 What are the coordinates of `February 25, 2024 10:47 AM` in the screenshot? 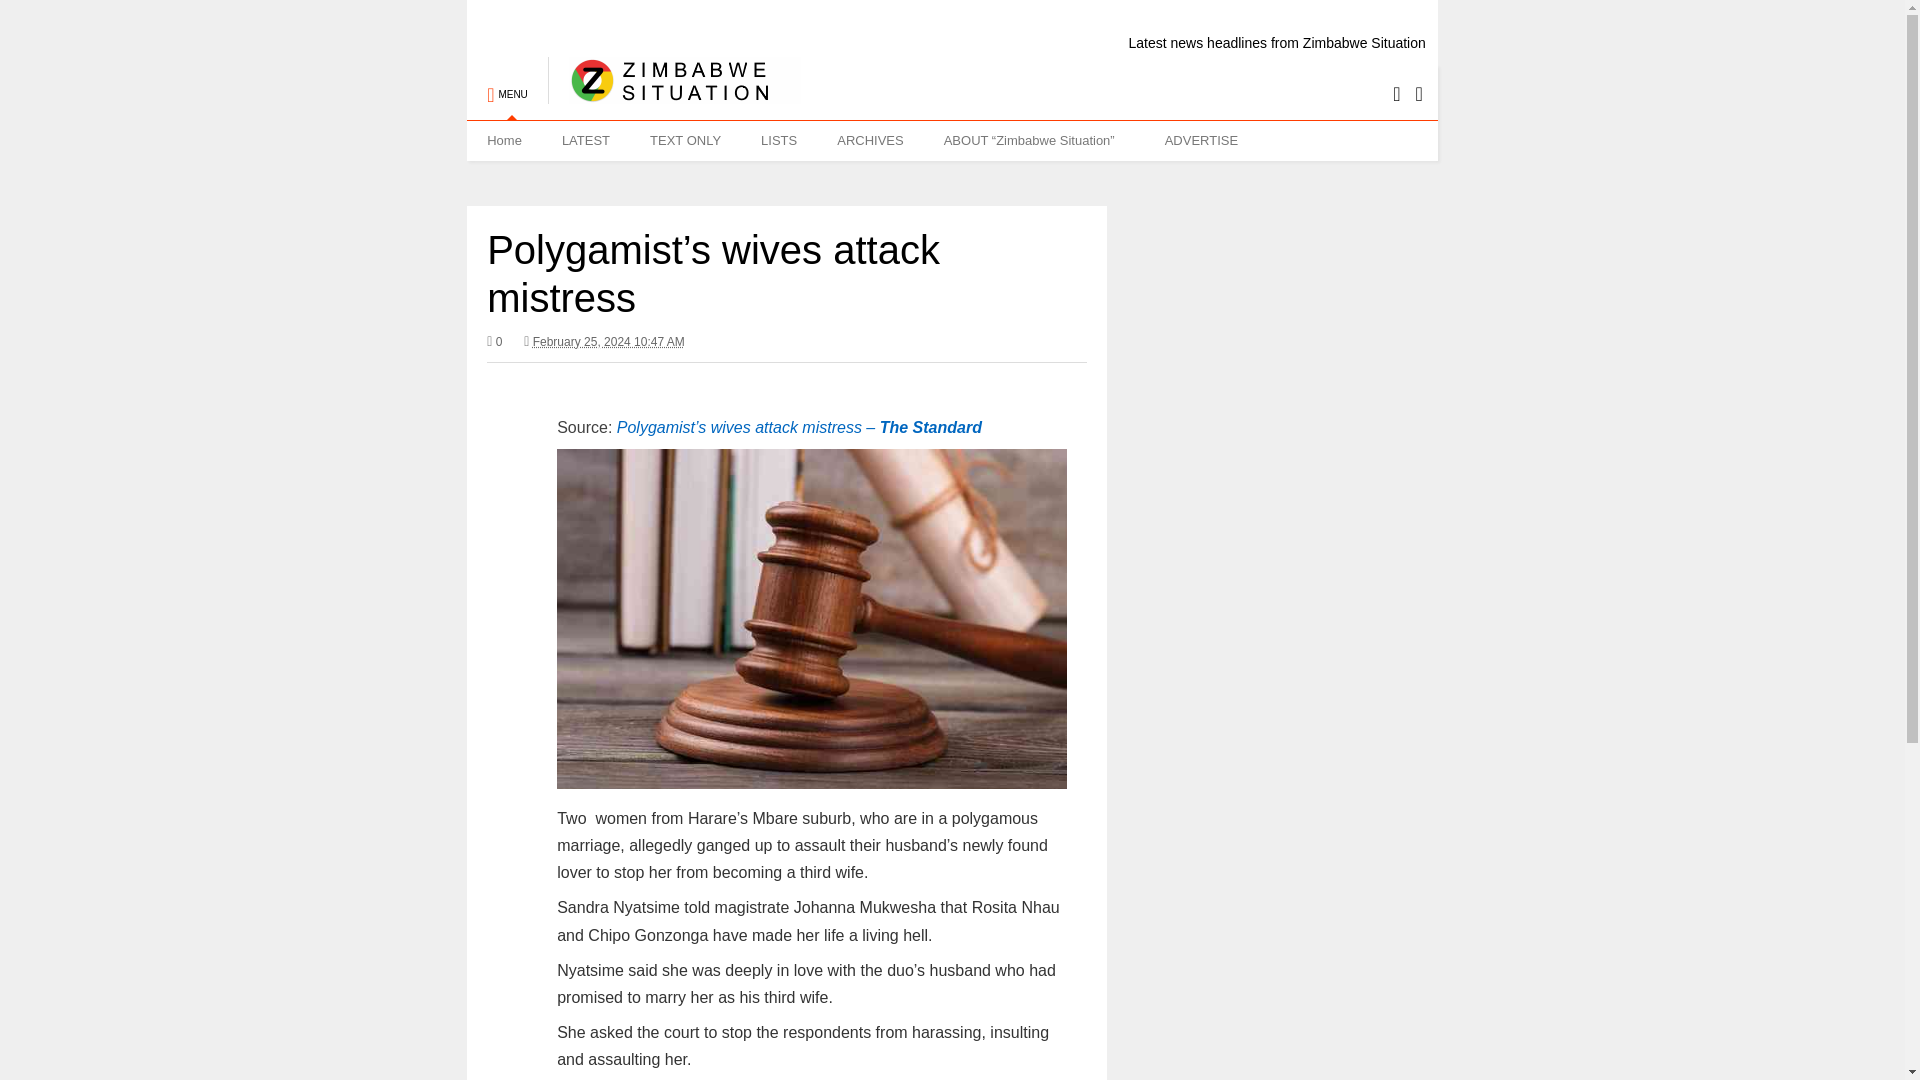 It's located at (604, 342).